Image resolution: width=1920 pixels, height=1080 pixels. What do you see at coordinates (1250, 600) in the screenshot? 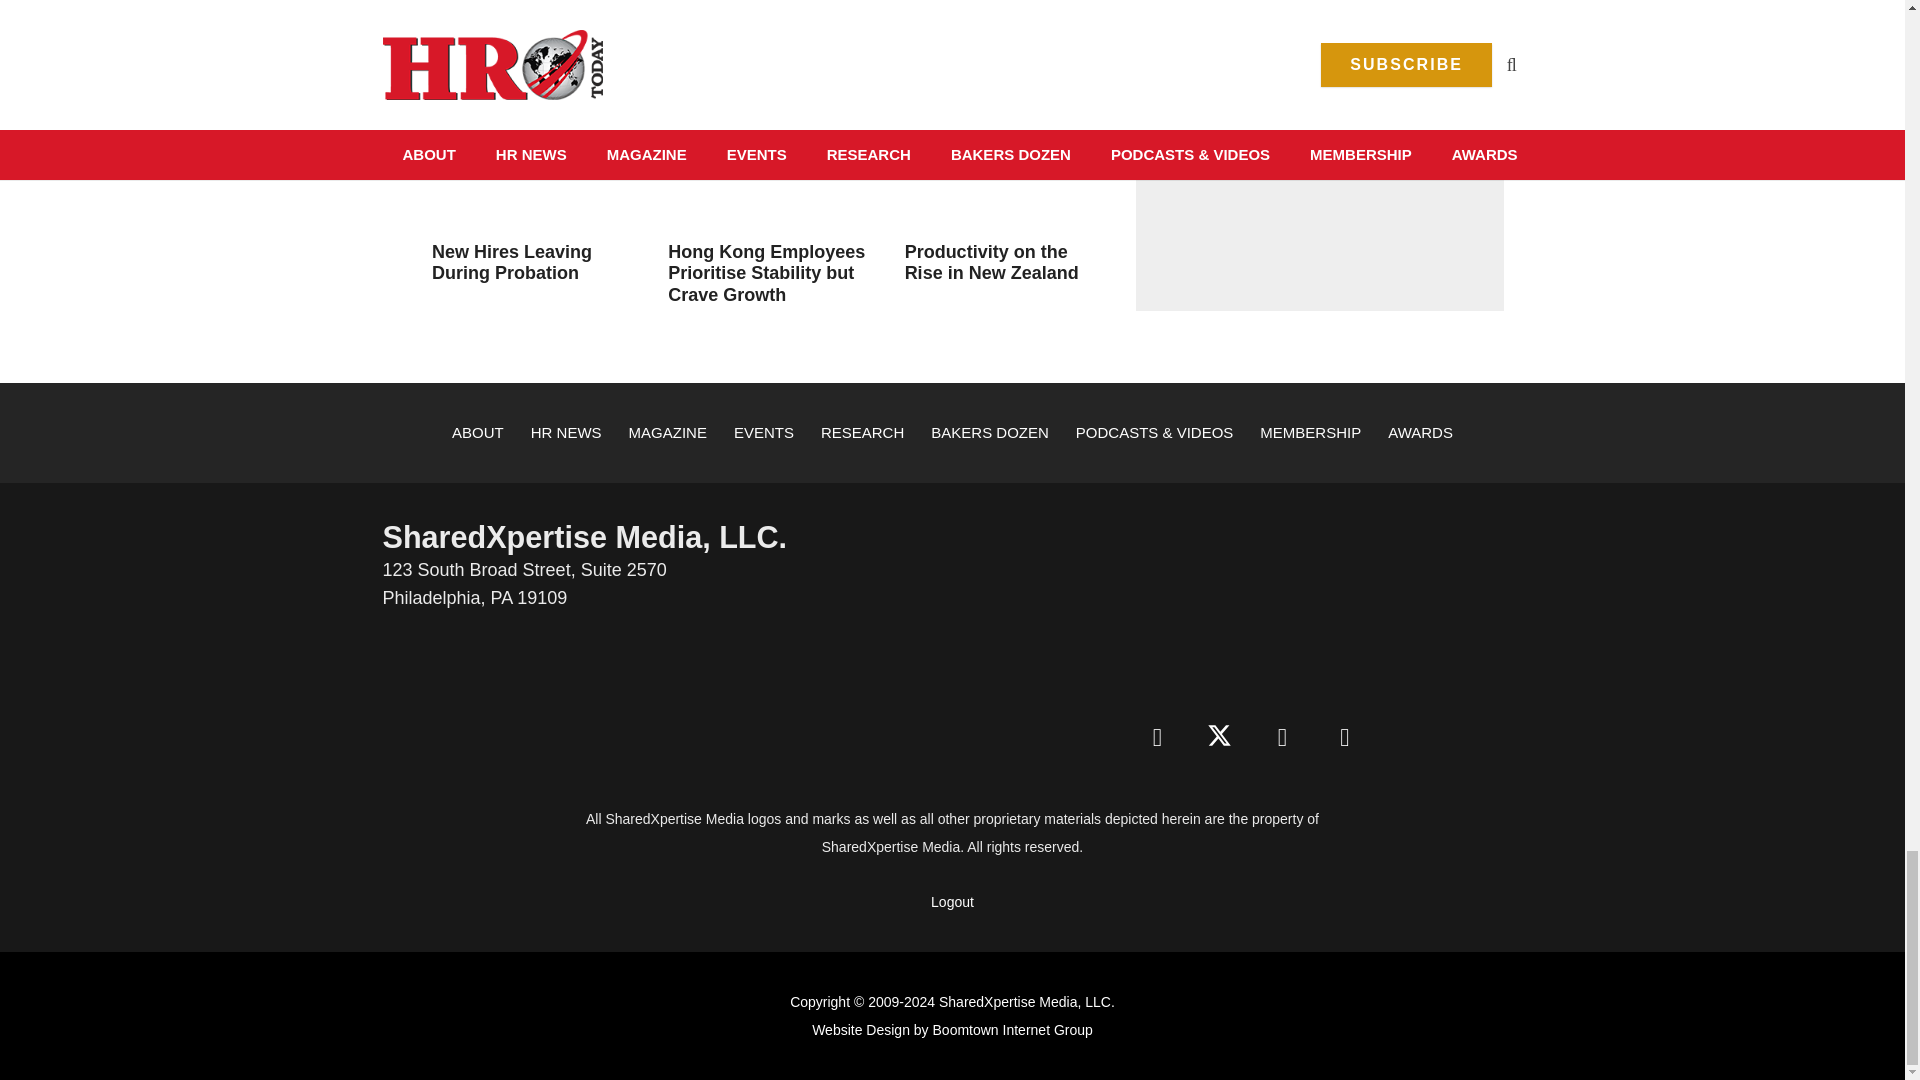
I see `Home` at bounding box center [1250, 600].